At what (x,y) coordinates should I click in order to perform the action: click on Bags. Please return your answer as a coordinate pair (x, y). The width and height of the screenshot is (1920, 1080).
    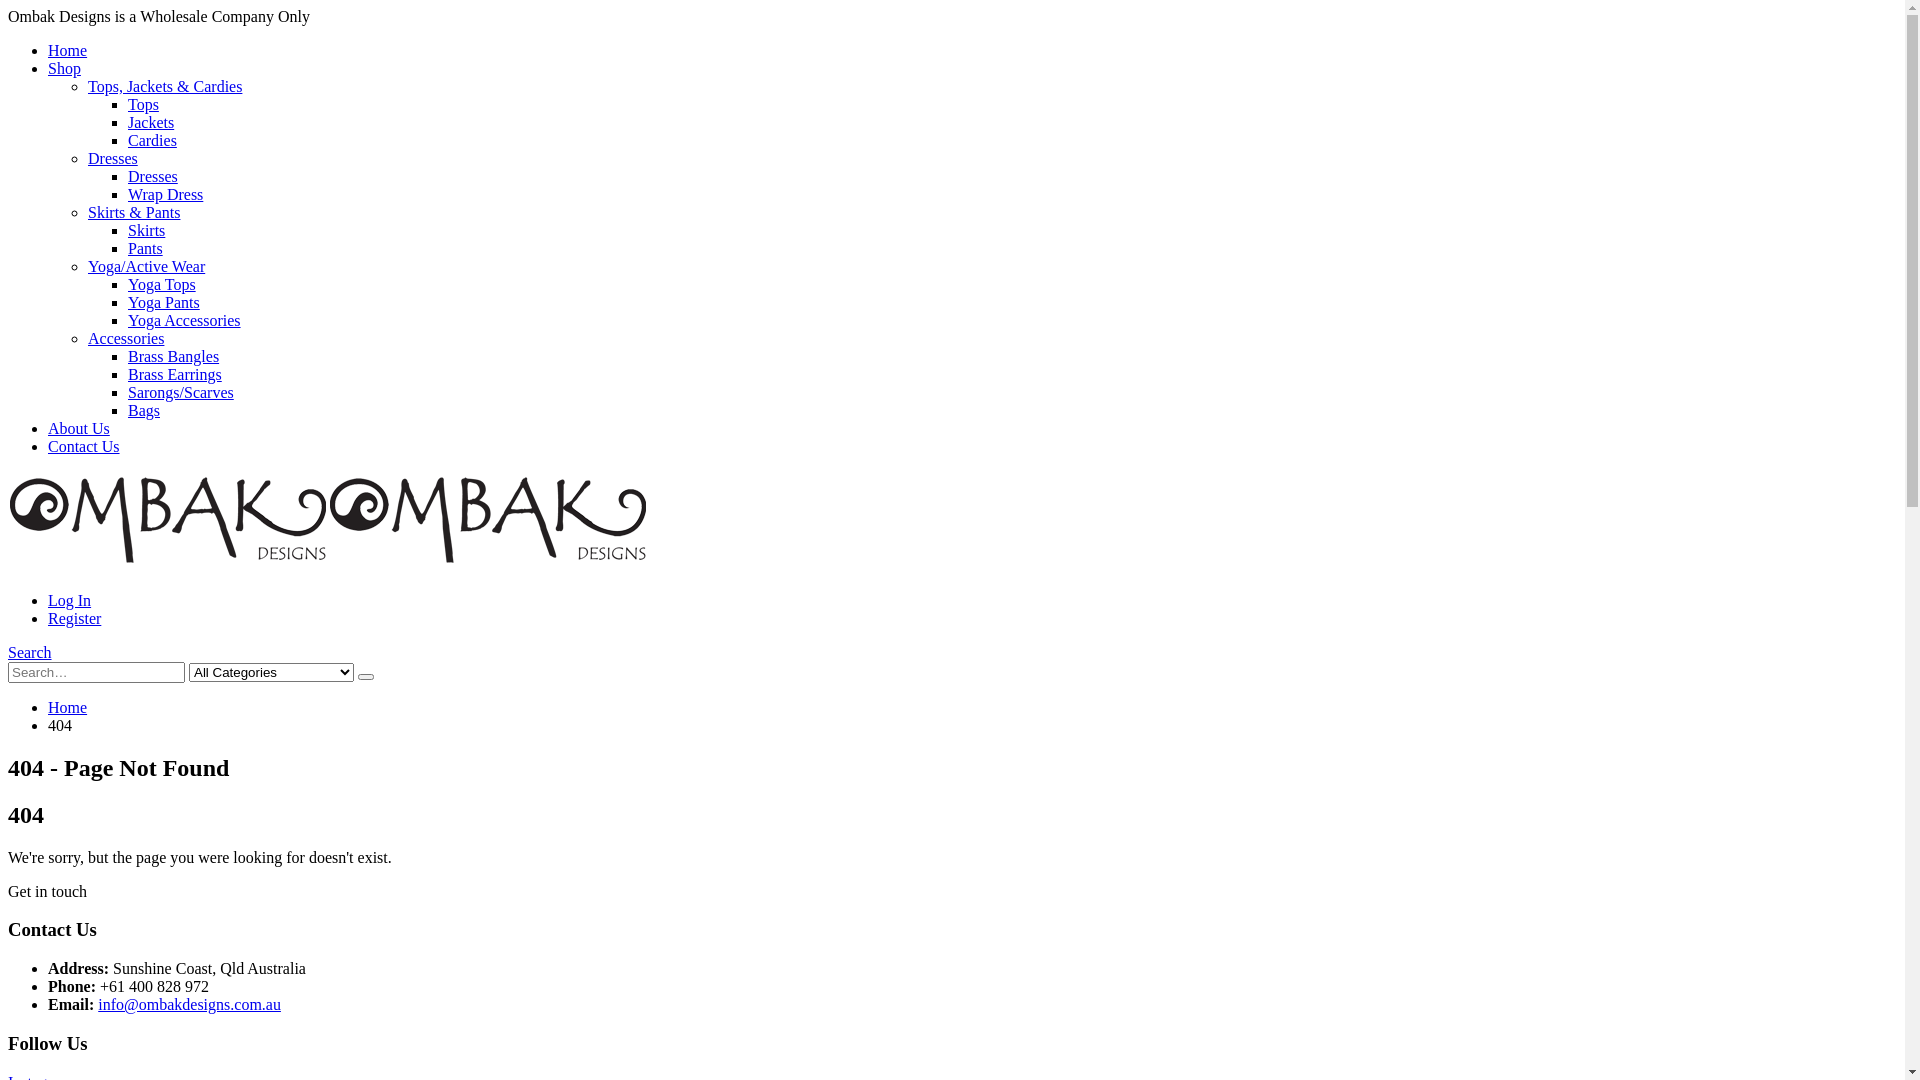
    Looking at the image, I should click on (144, 410).